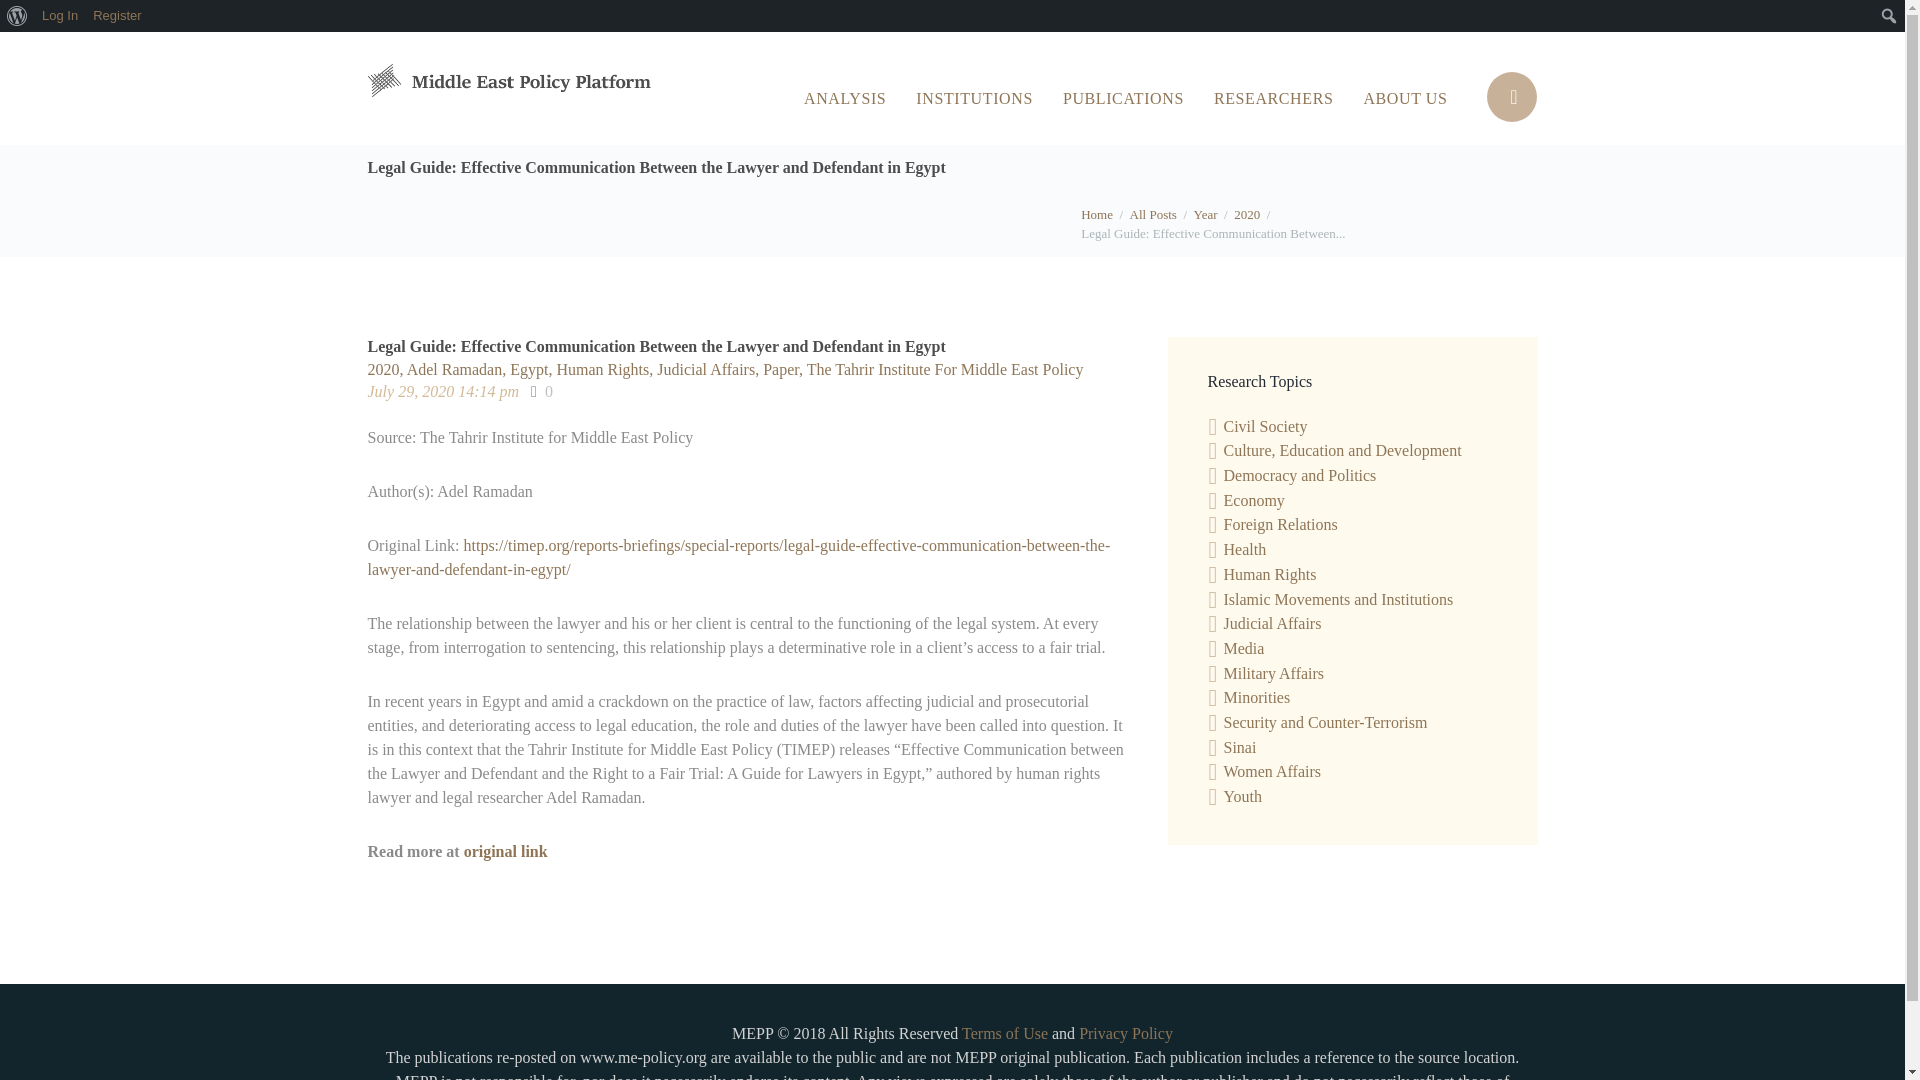  What do you see at coordinates (542, 392) in the screenshot?
I see `0` at bounding box center [542, 392].